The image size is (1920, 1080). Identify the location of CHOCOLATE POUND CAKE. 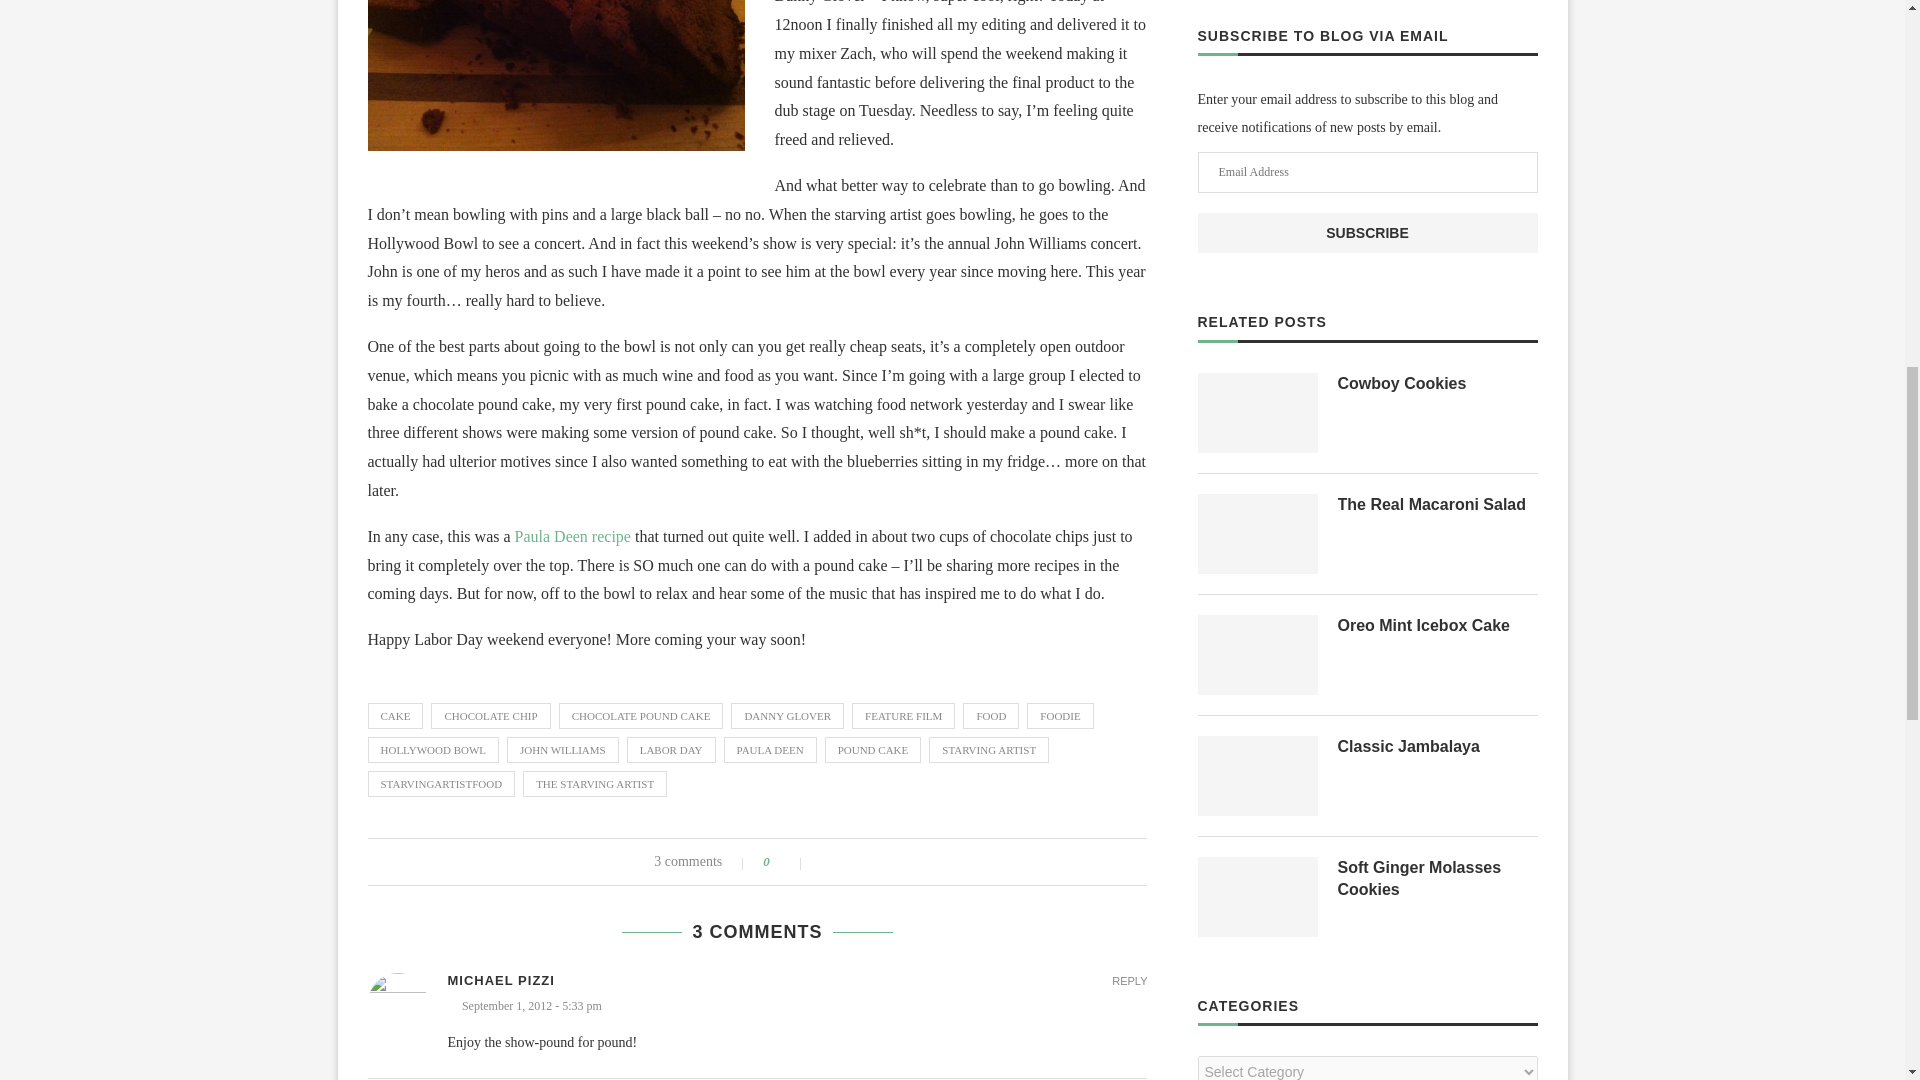
(640, 716).